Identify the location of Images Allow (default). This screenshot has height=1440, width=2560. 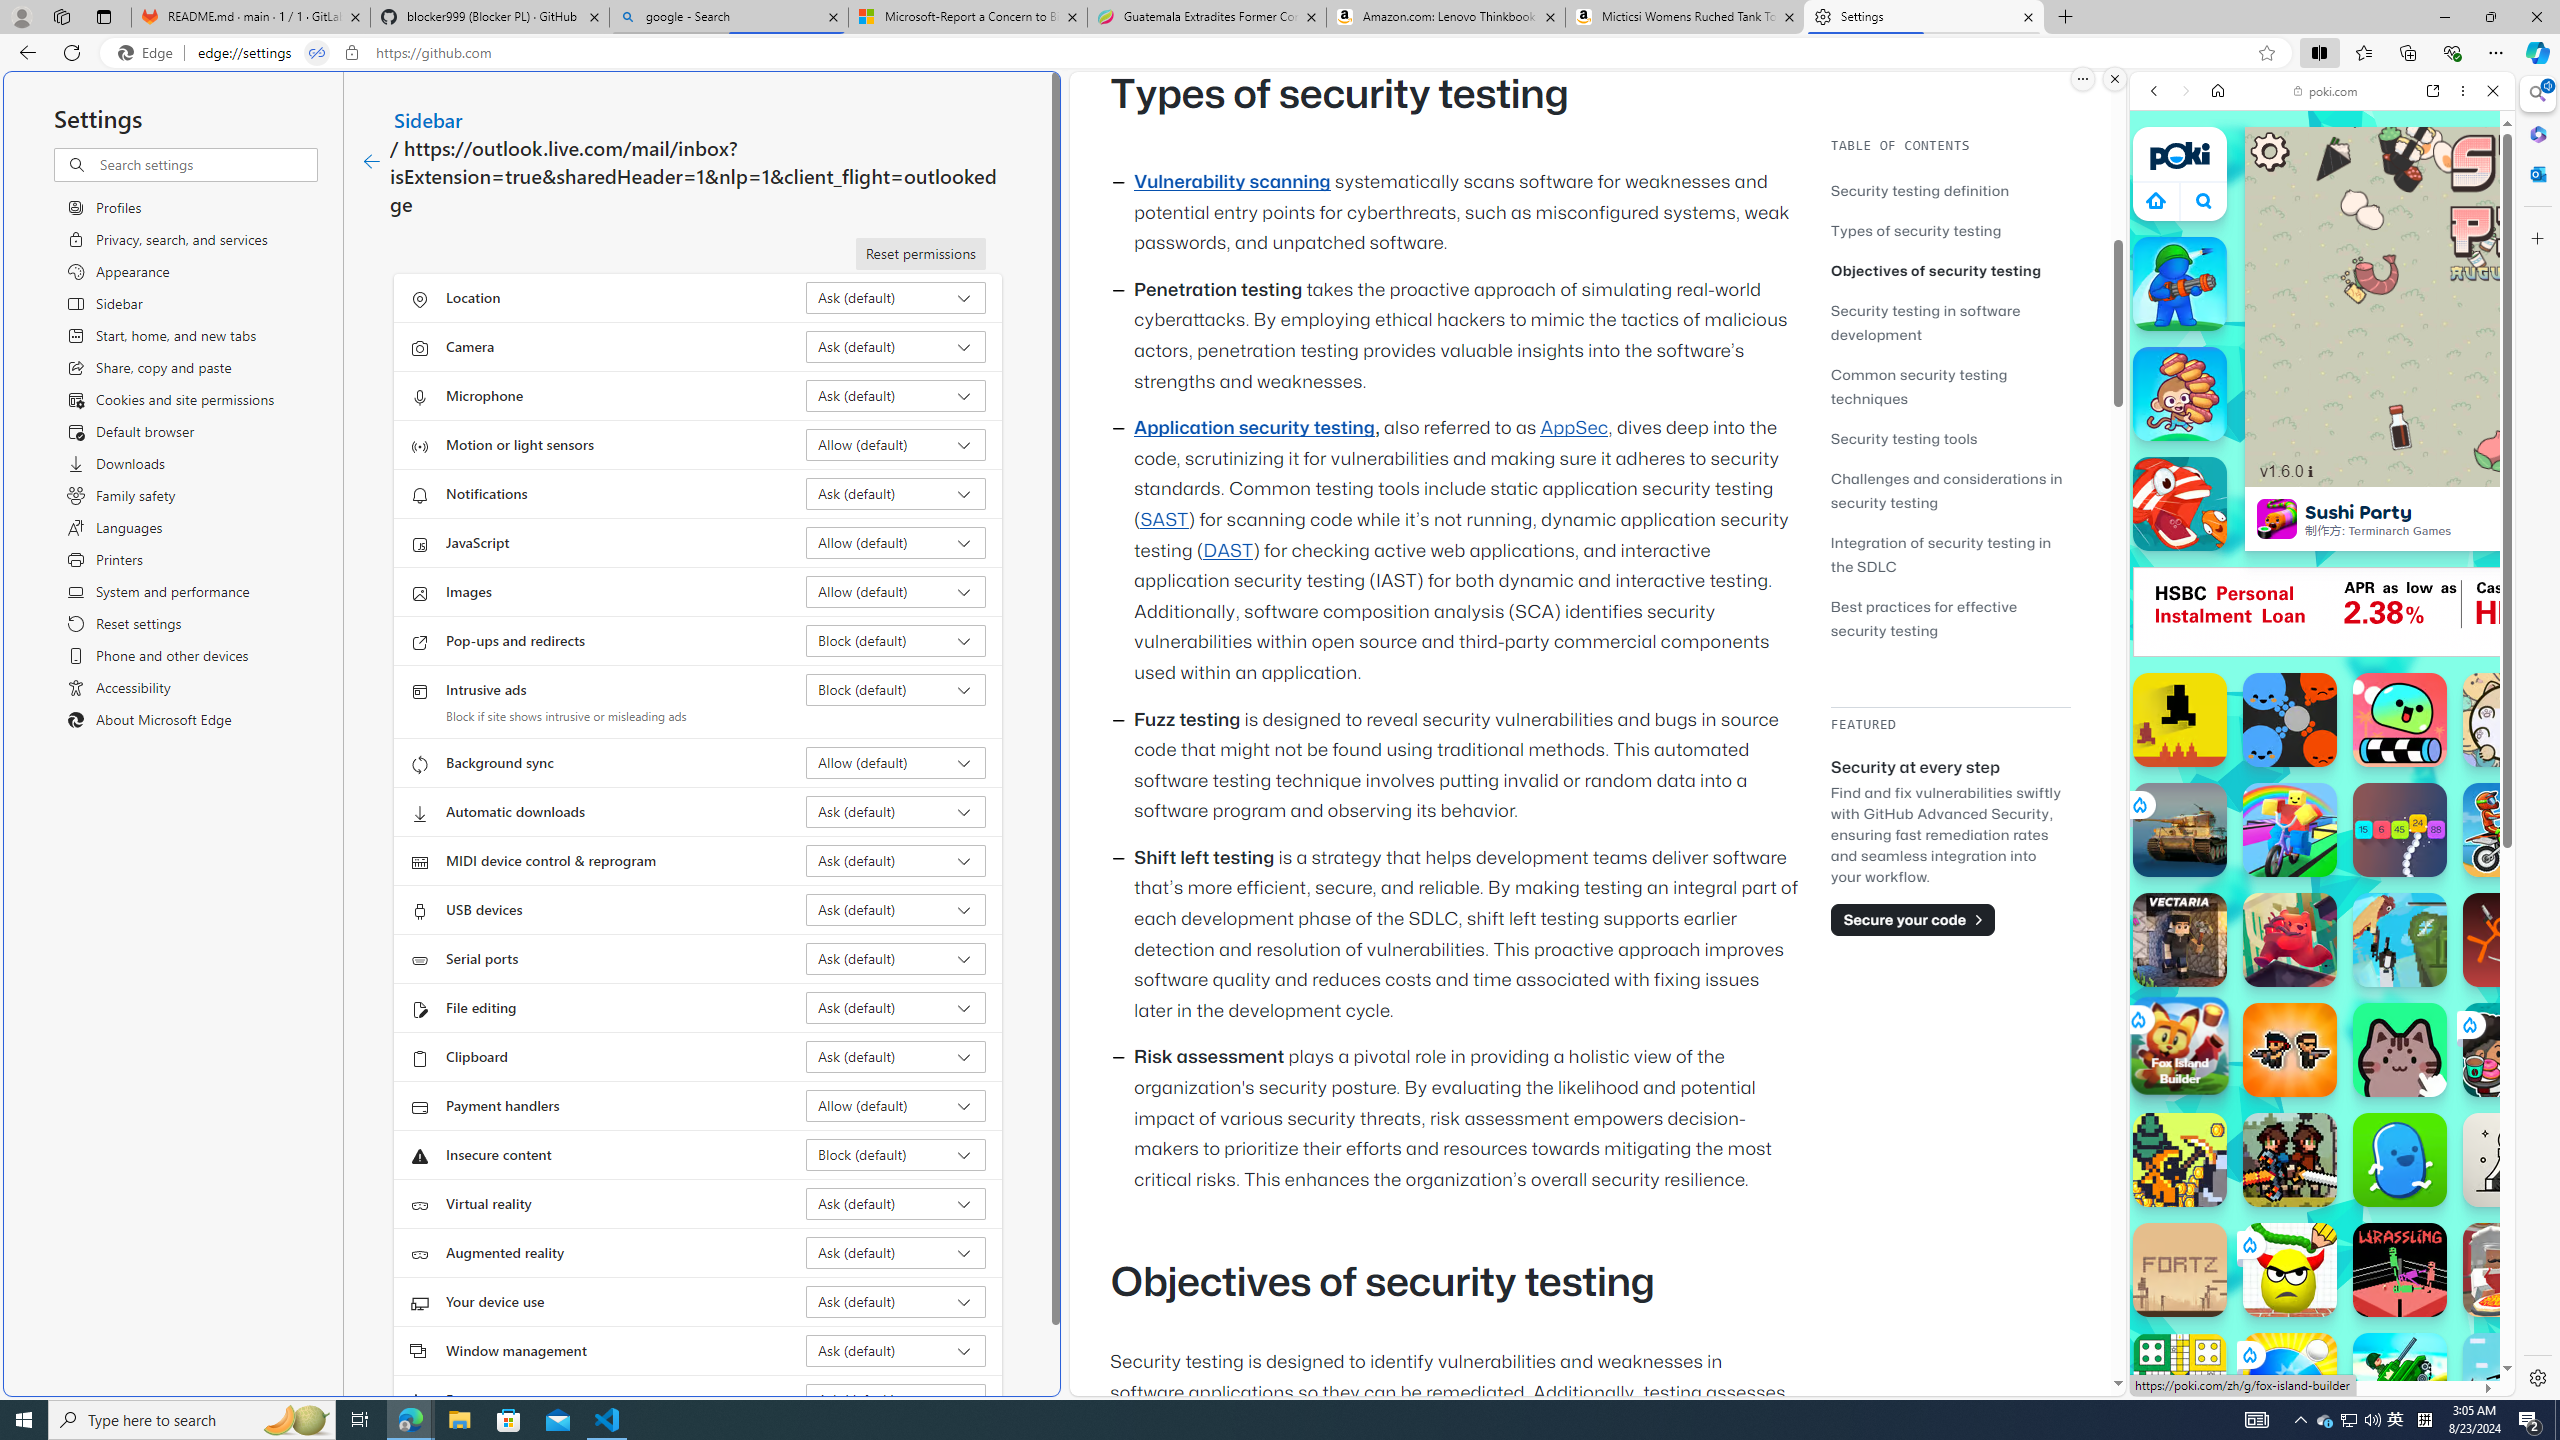
(896, 592).